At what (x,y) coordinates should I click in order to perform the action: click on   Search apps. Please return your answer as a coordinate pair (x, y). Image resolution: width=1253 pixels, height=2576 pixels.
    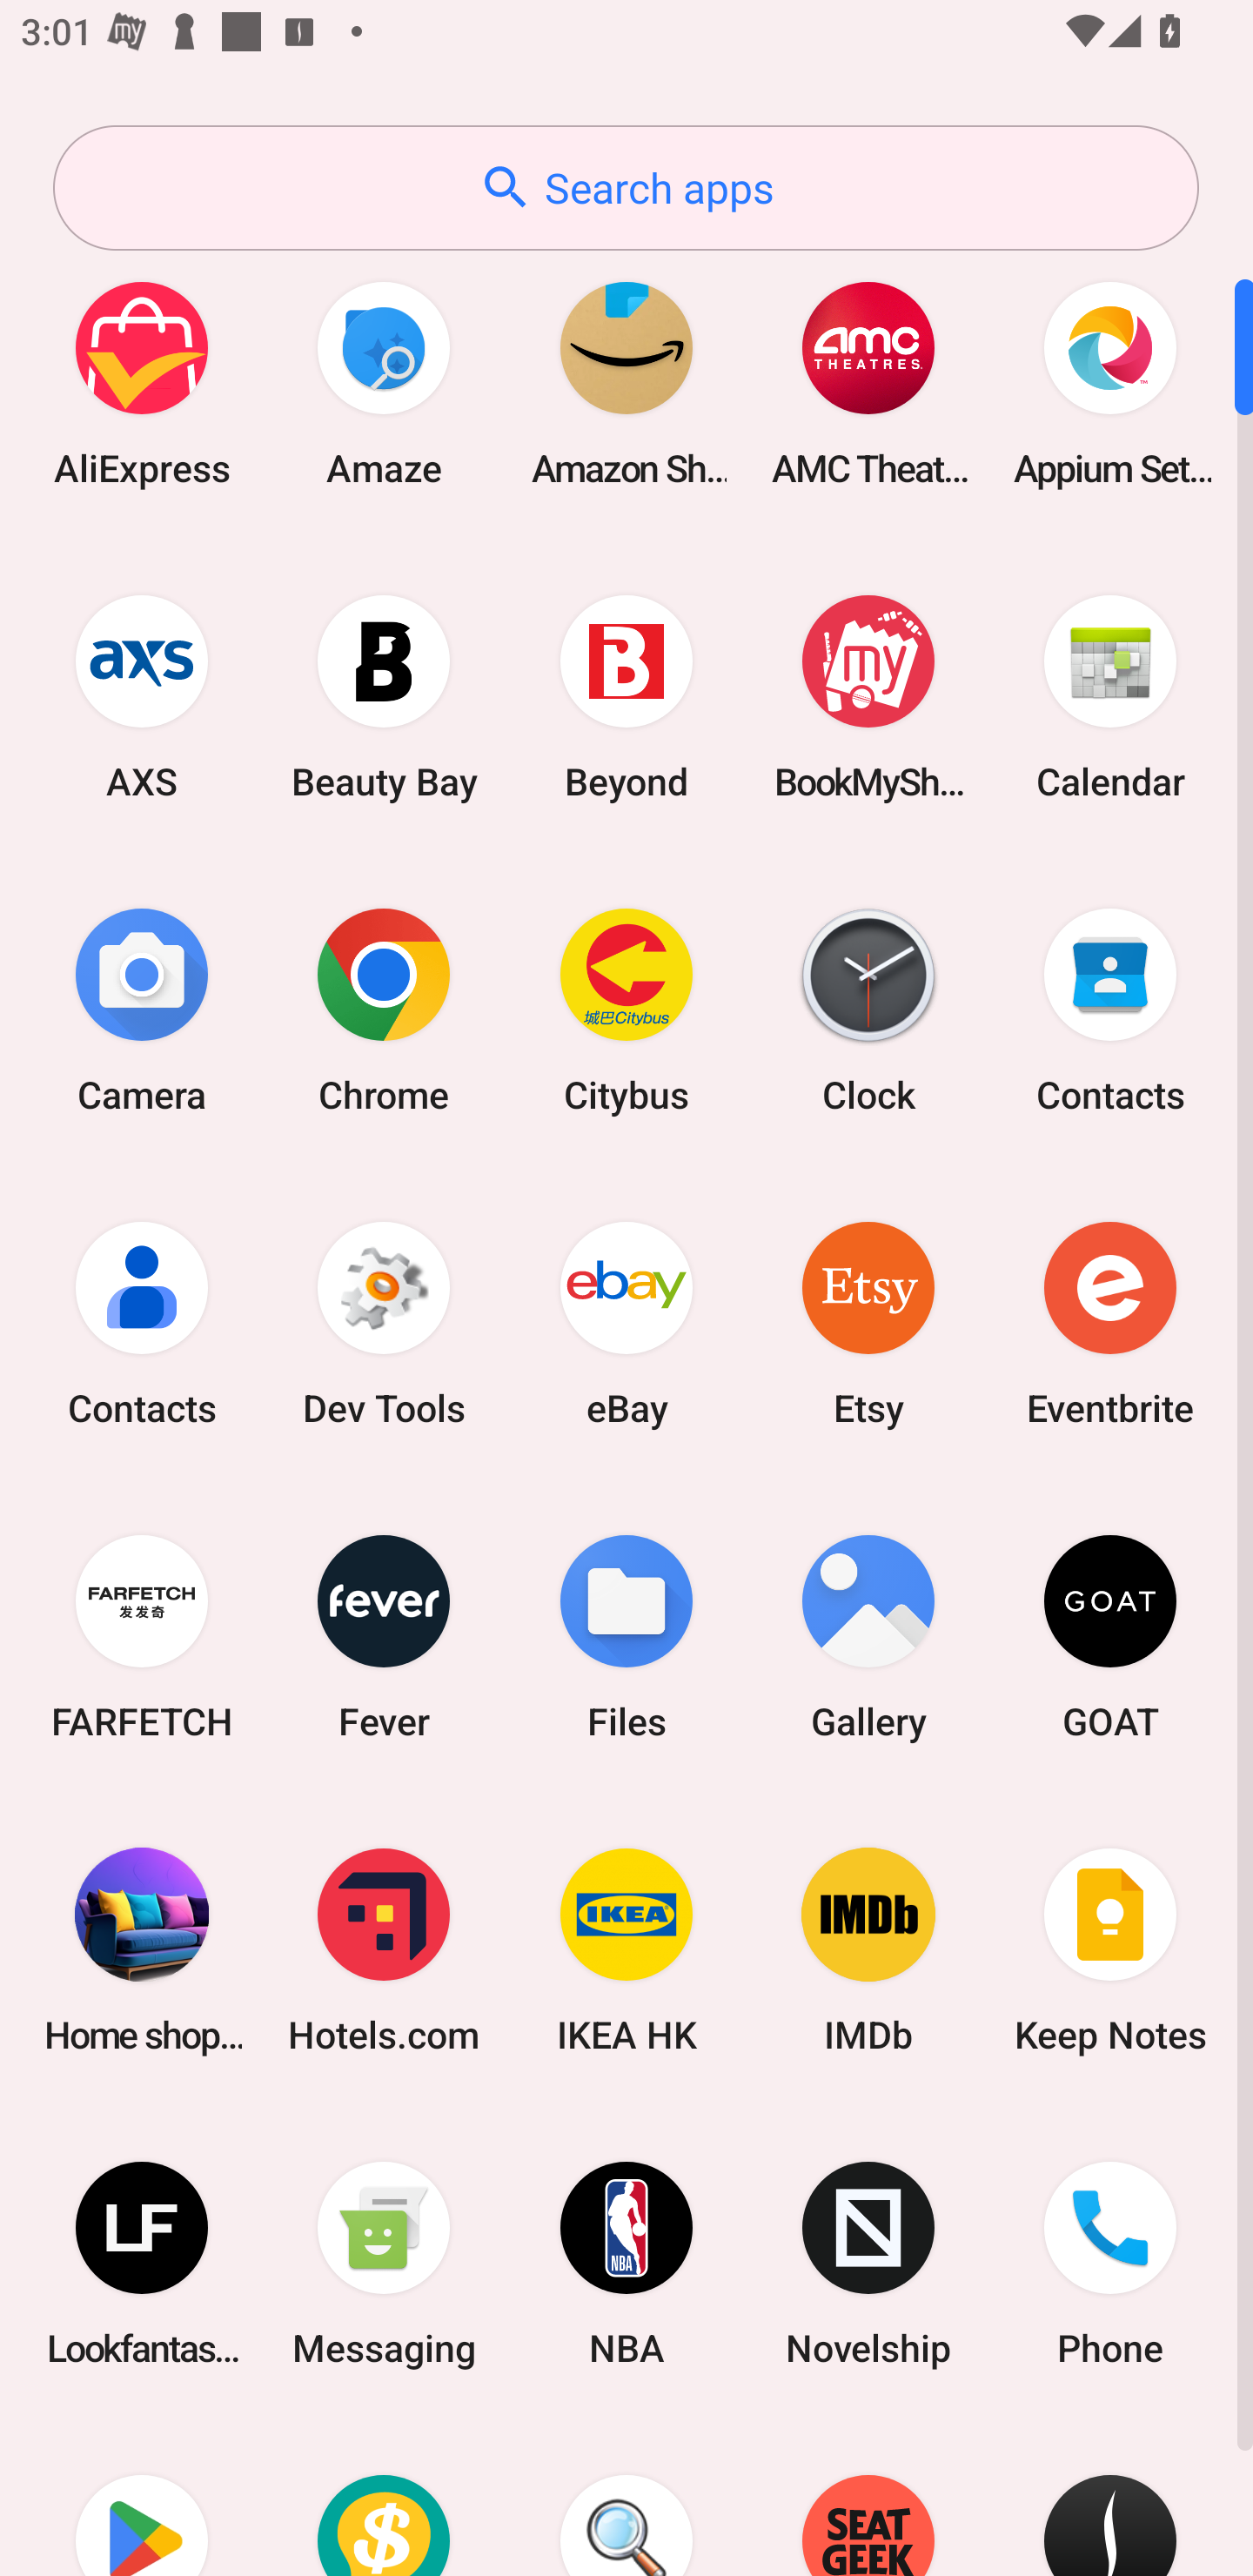
    Looking at the image, I should click on (626, 188).